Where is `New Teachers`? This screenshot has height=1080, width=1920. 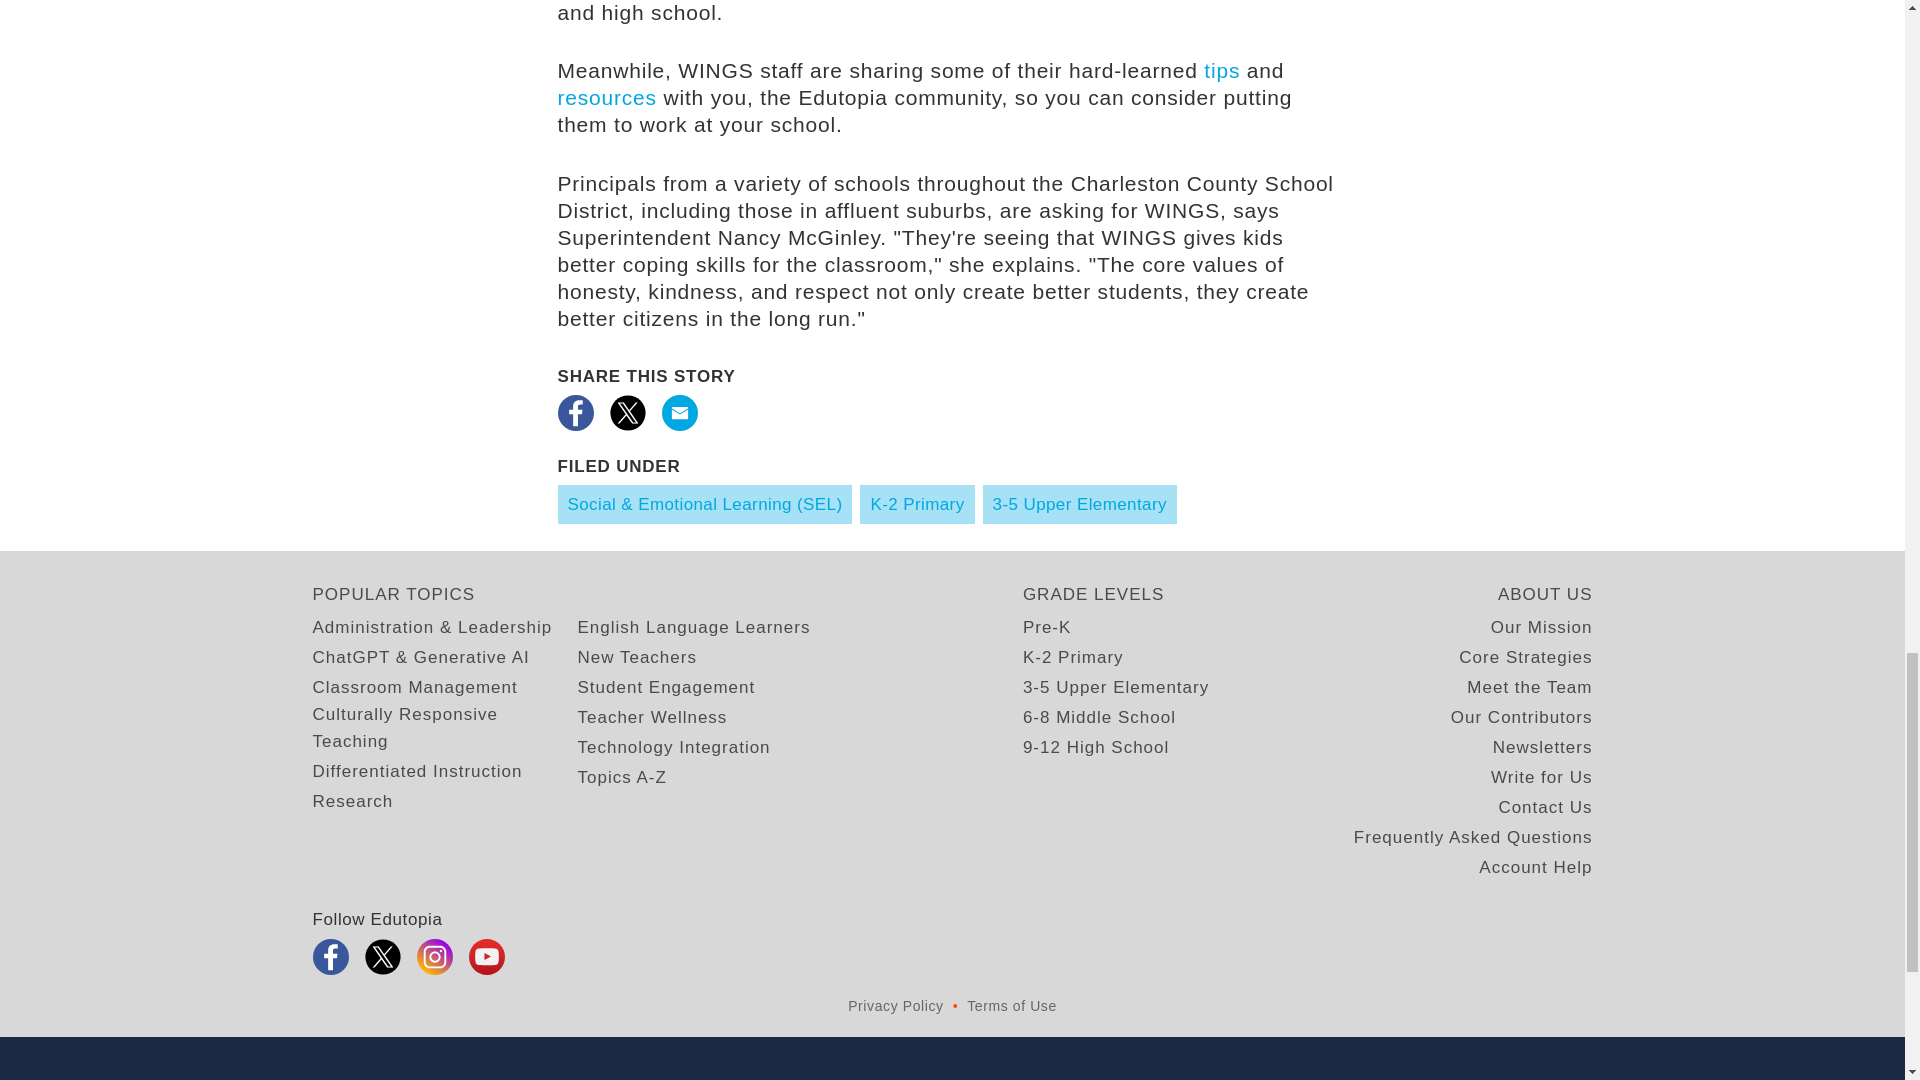
New Teachers is located at coordinates (636, 656).